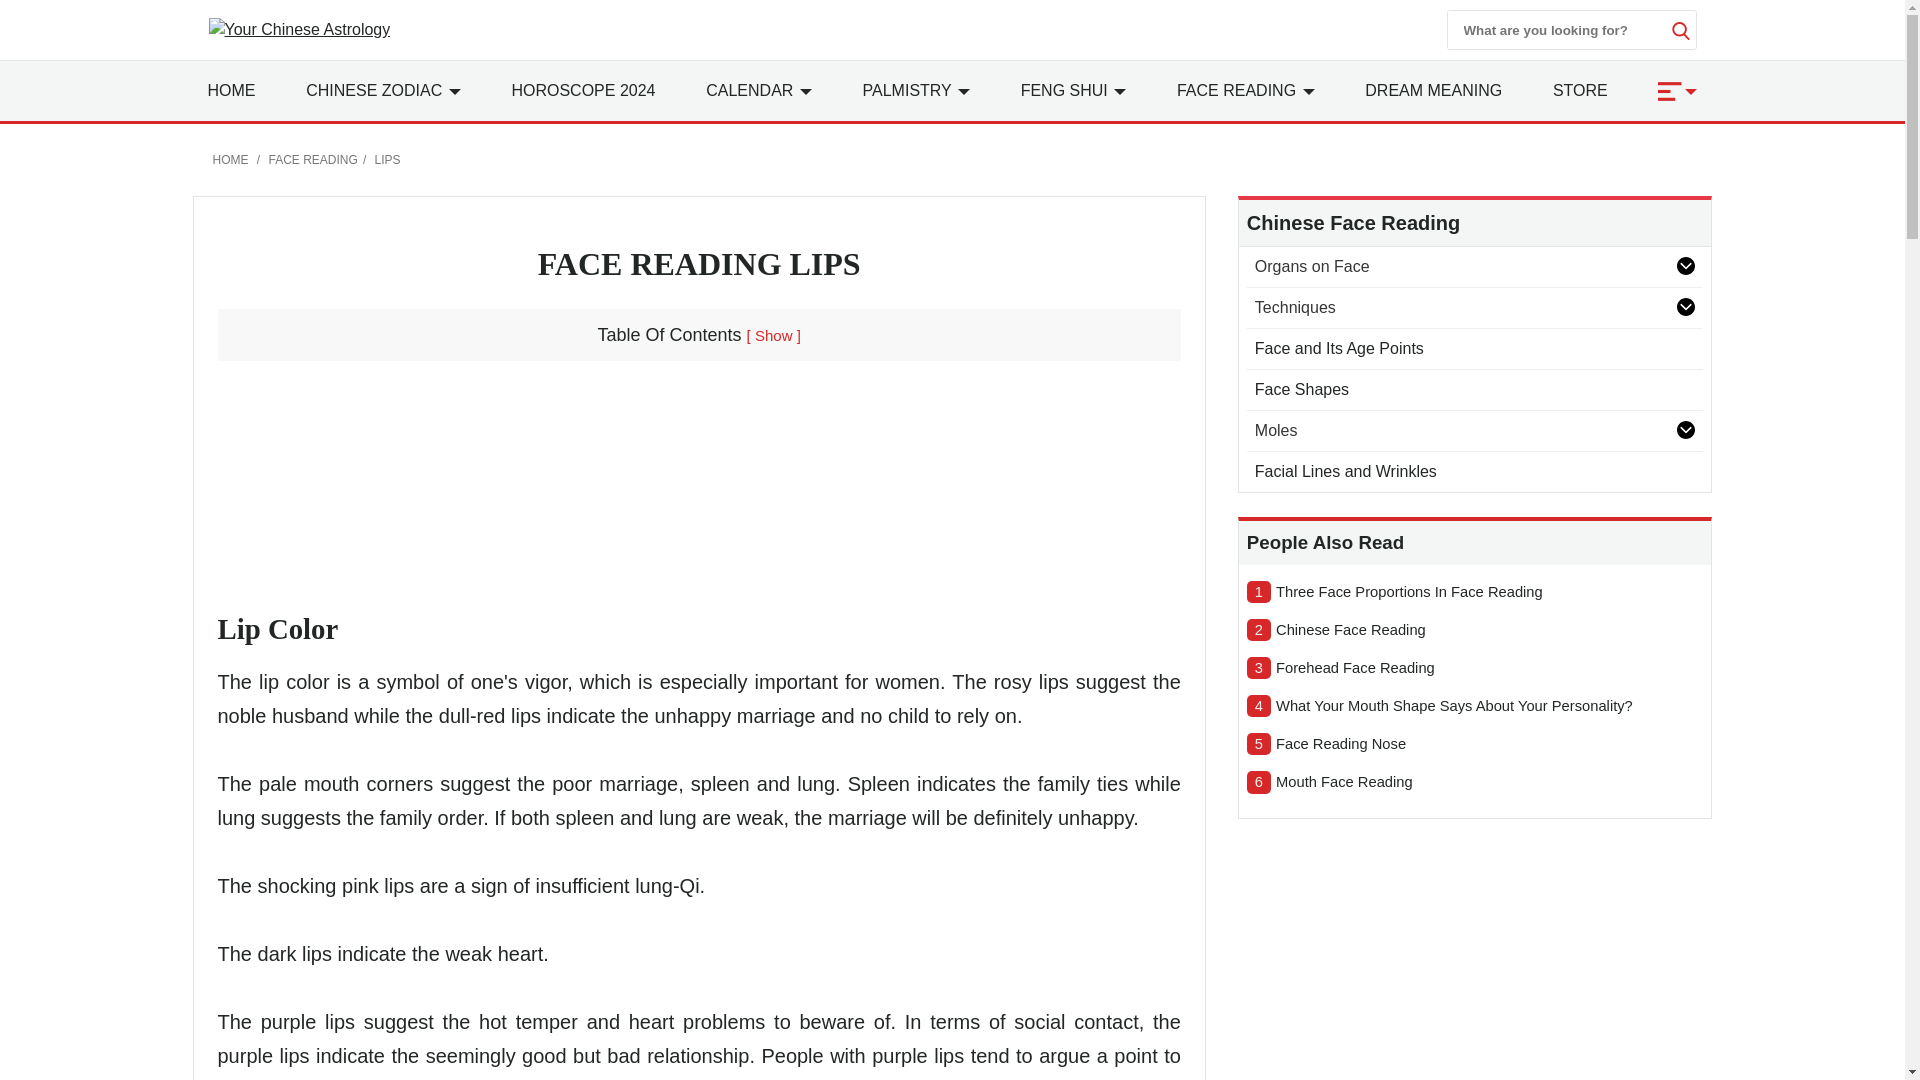 The width and height of the screenshot is (1920, 1080). What do you see at coordinates (231, 90) in the screenshot?
I see `HOME` at bounding box center [231, 90].